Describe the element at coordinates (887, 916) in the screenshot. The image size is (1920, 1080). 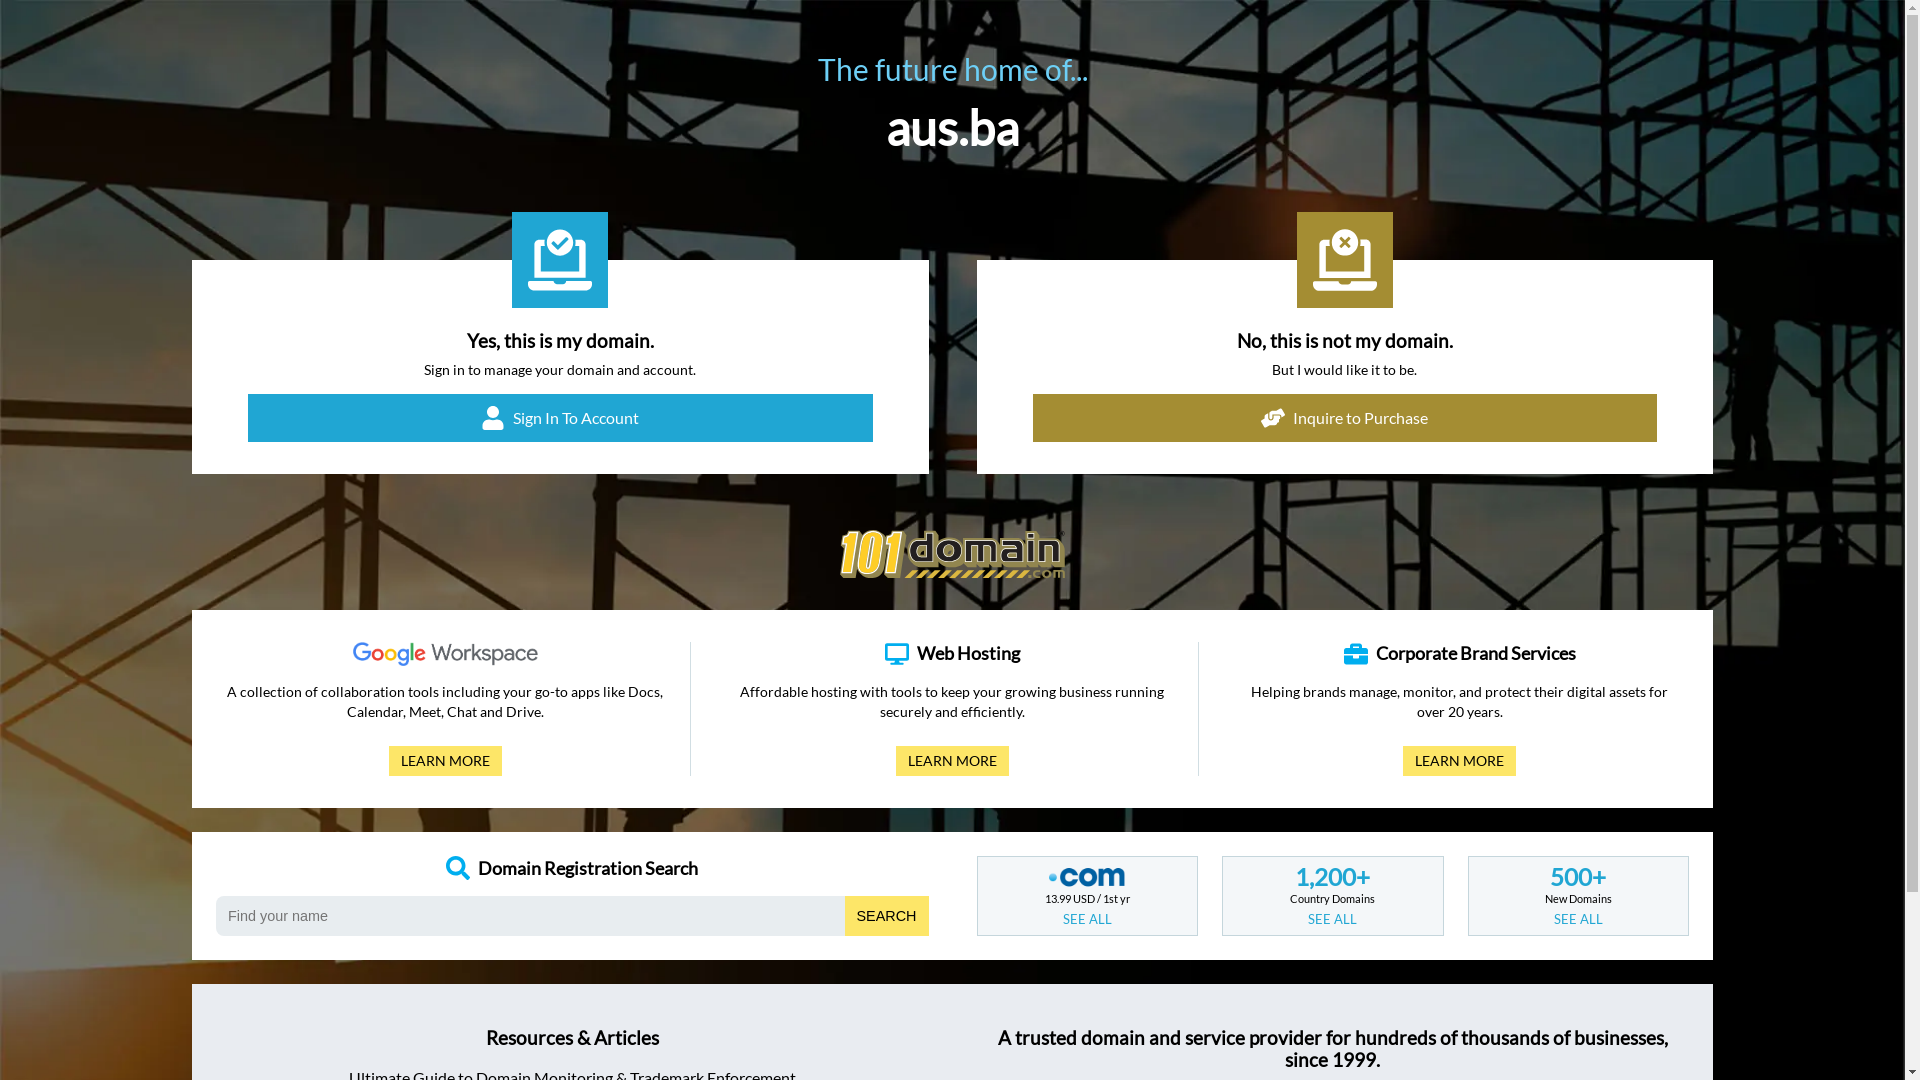
I see `SEARCH` at that location.